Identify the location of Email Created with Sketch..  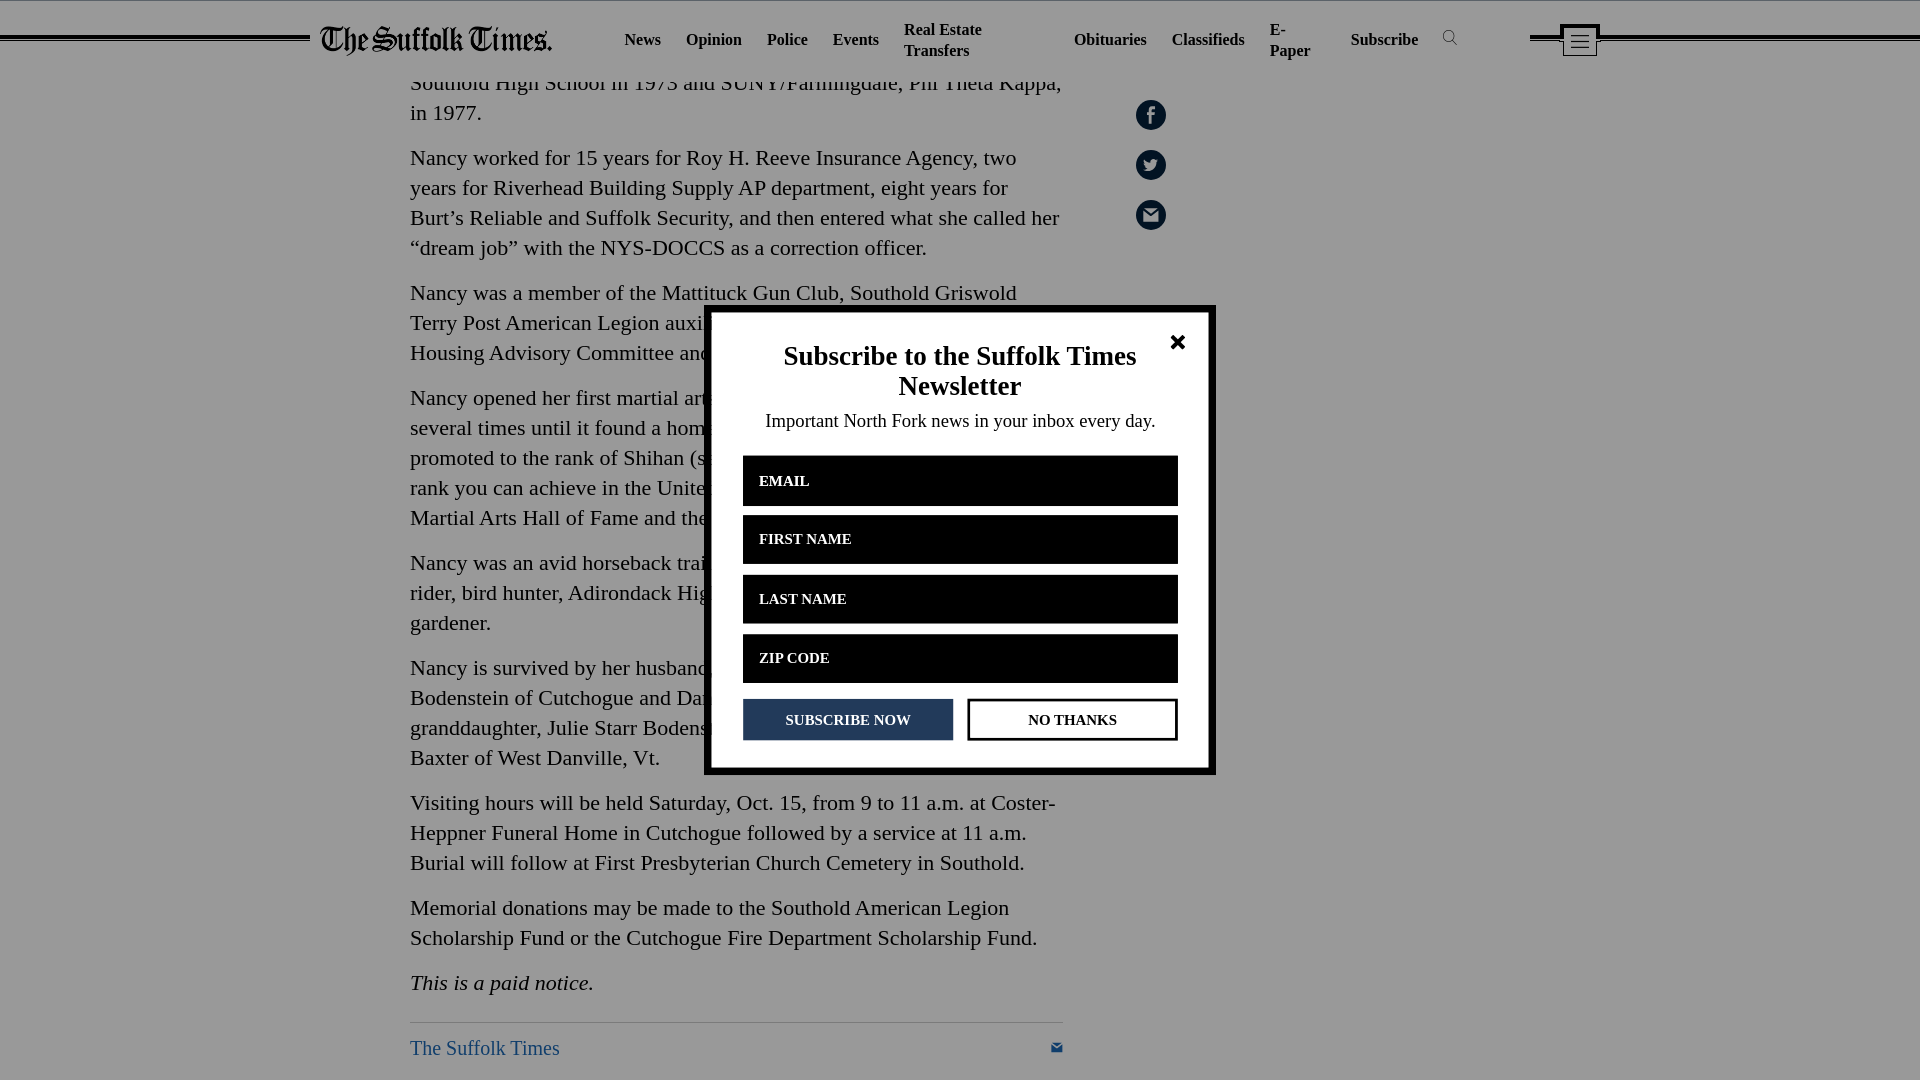
(1056, 1048).